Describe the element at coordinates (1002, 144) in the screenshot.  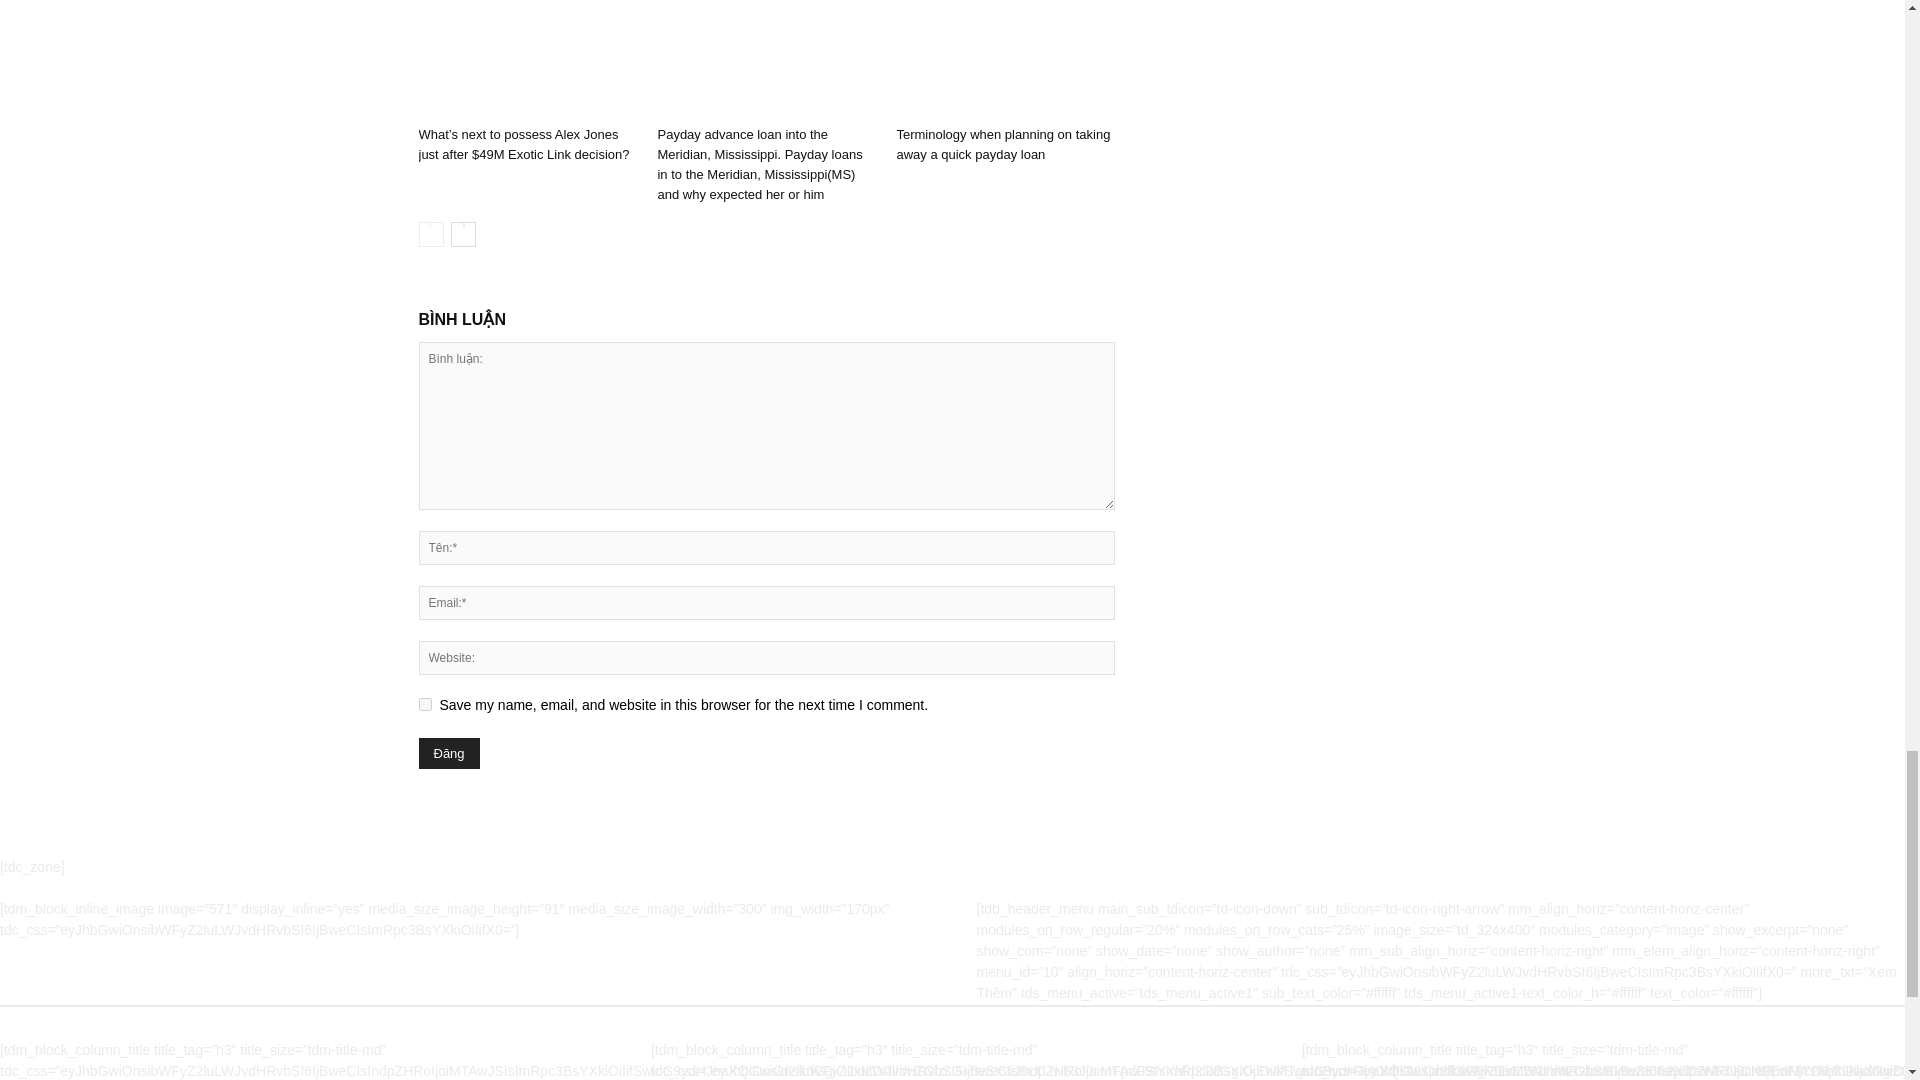
I see `Terminology when planning on taking away a quick payday loan` at that location.